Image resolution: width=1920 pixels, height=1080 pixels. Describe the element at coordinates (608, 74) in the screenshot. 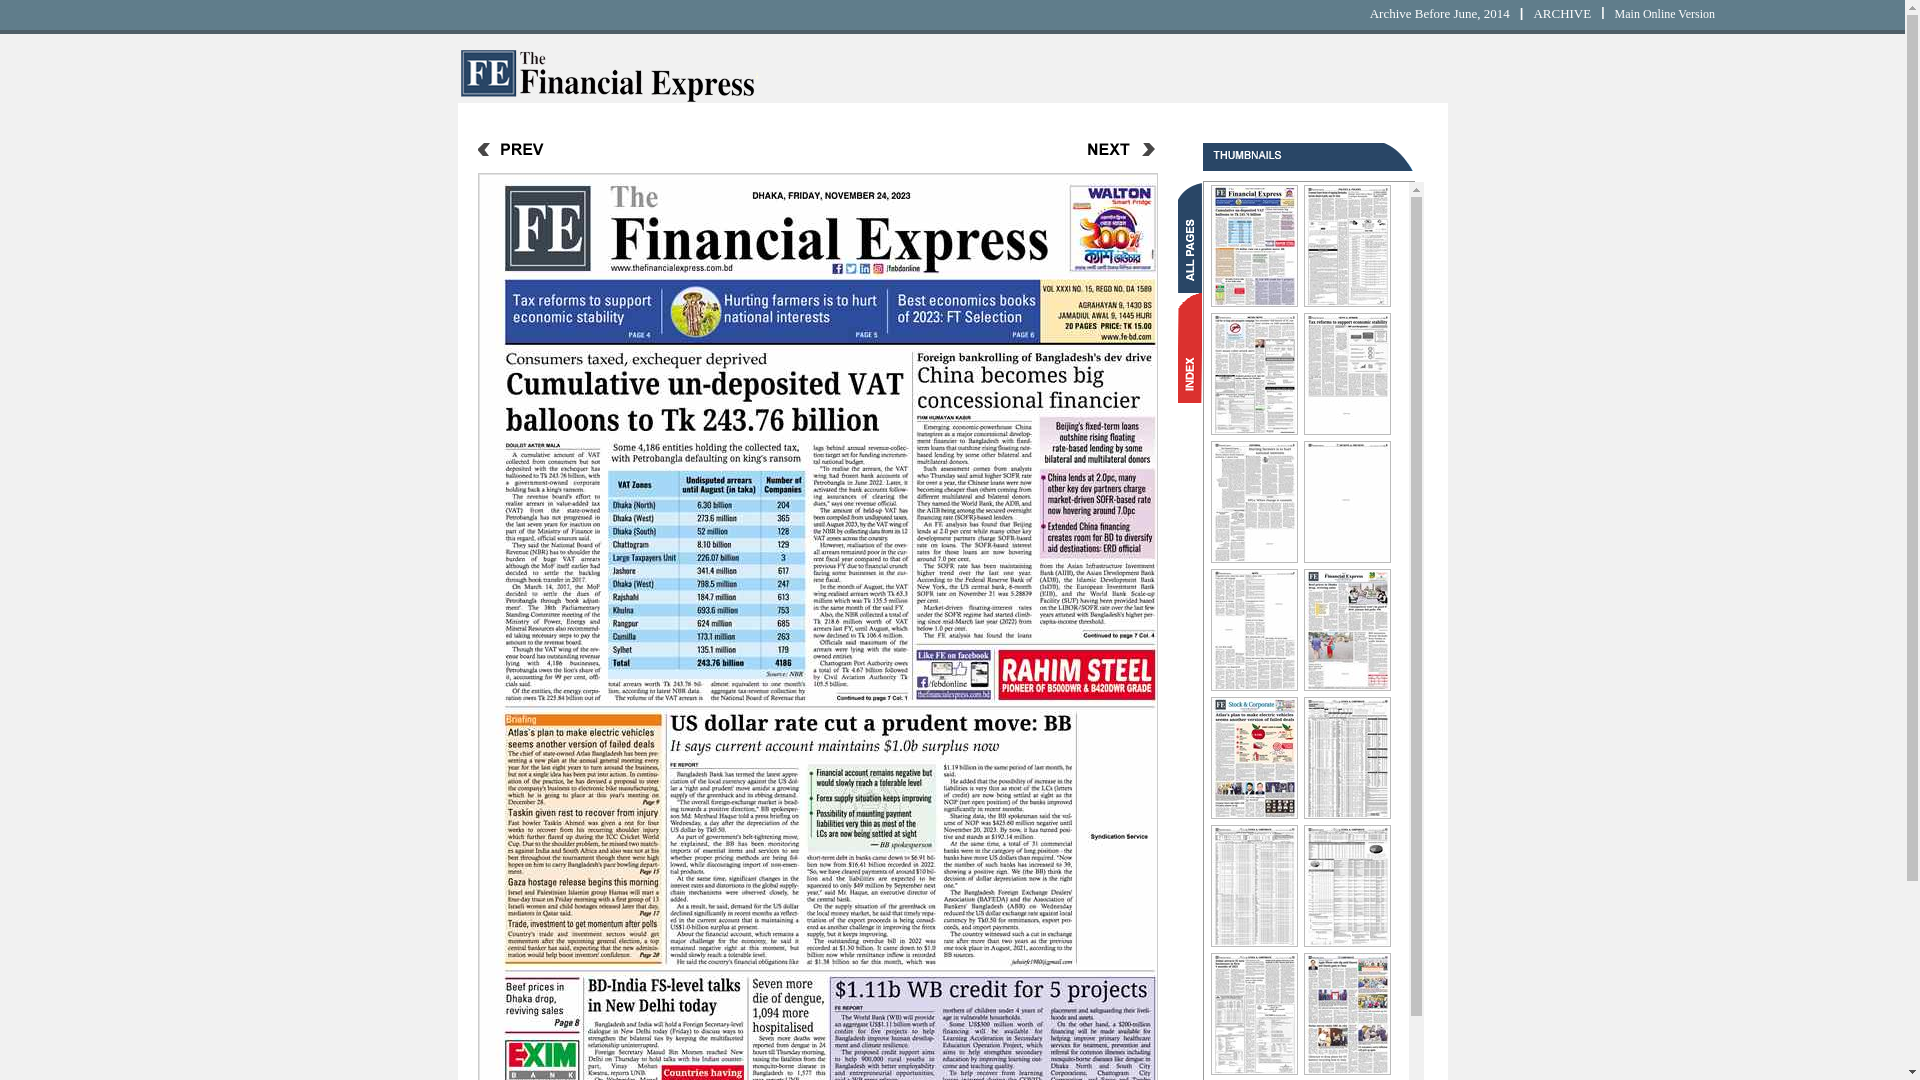

I see `ePaper of The Financial Express` at that location.